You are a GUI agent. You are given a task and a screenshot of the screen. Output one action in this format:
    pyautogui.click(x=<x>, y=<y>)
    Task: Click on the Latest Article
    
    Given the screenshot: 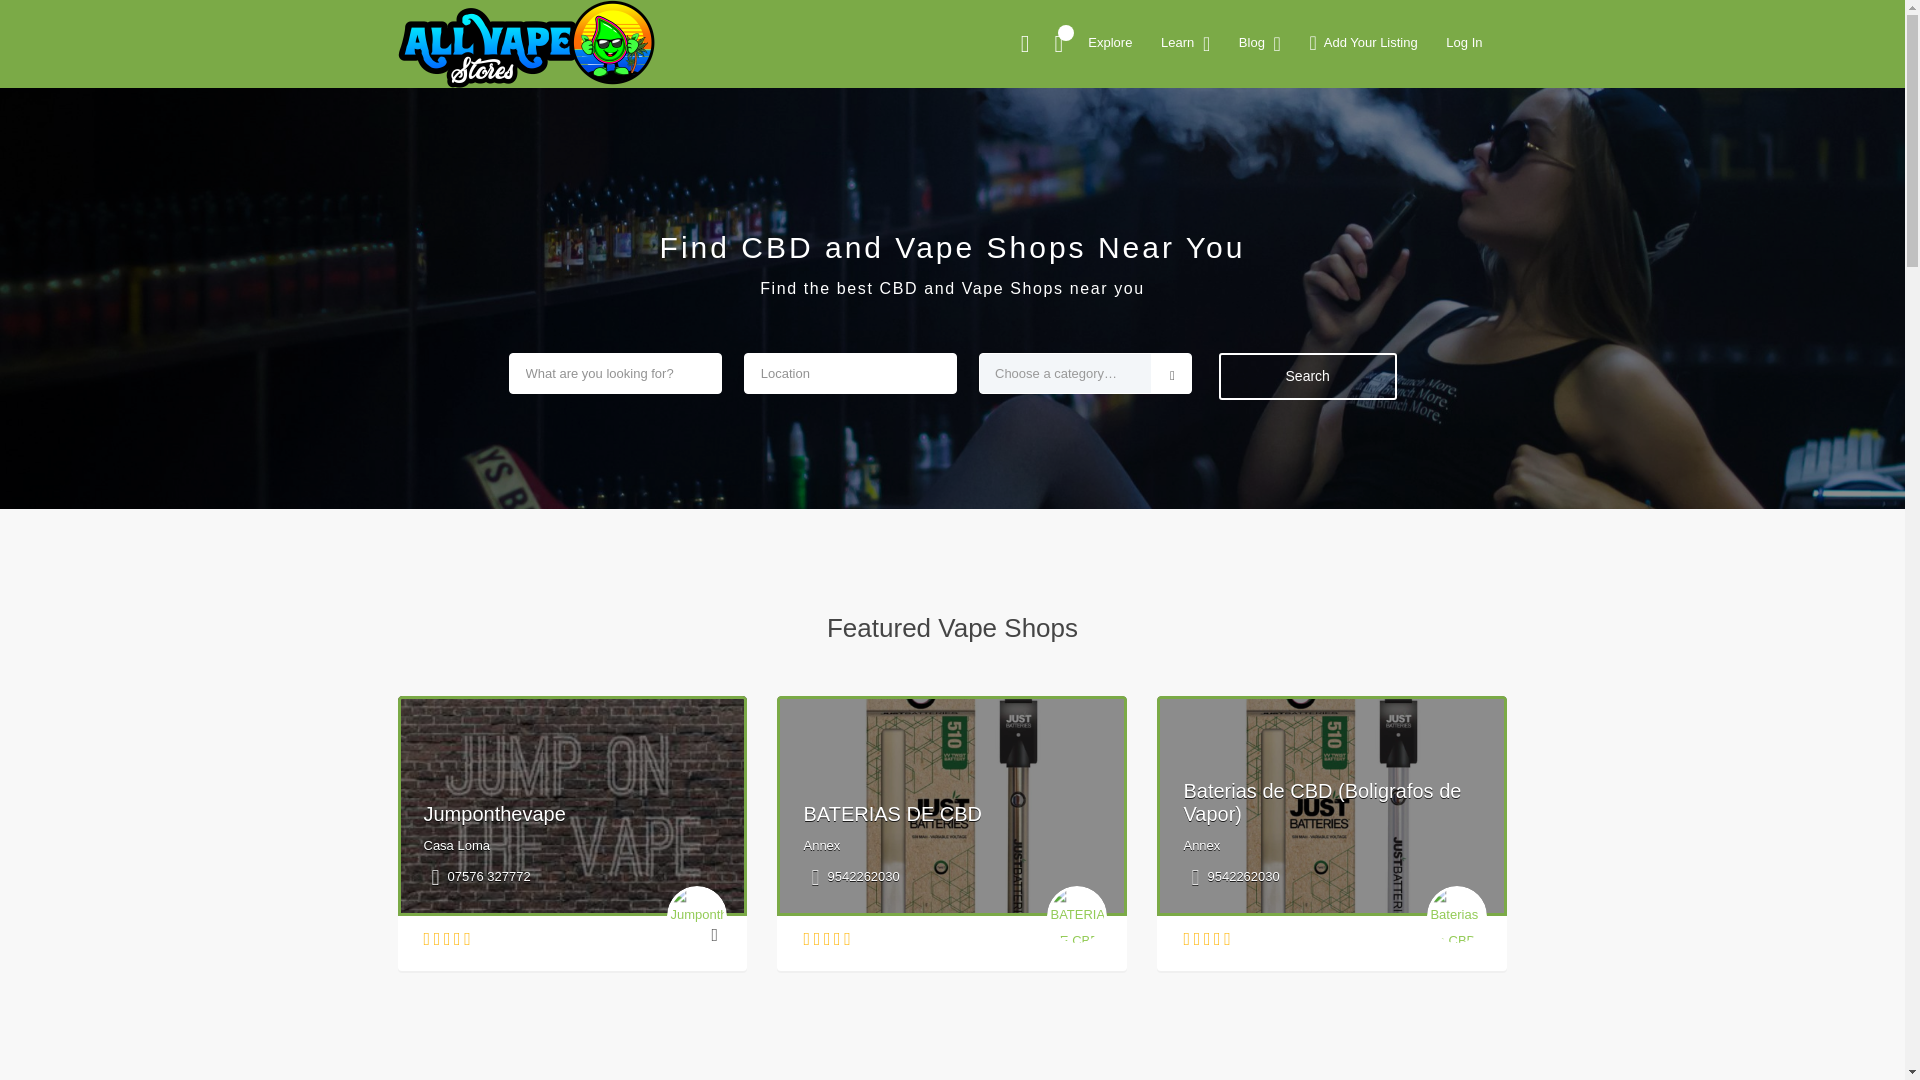 What is the action you would take?
    pyautogui.click(x=1314, y=227)
    